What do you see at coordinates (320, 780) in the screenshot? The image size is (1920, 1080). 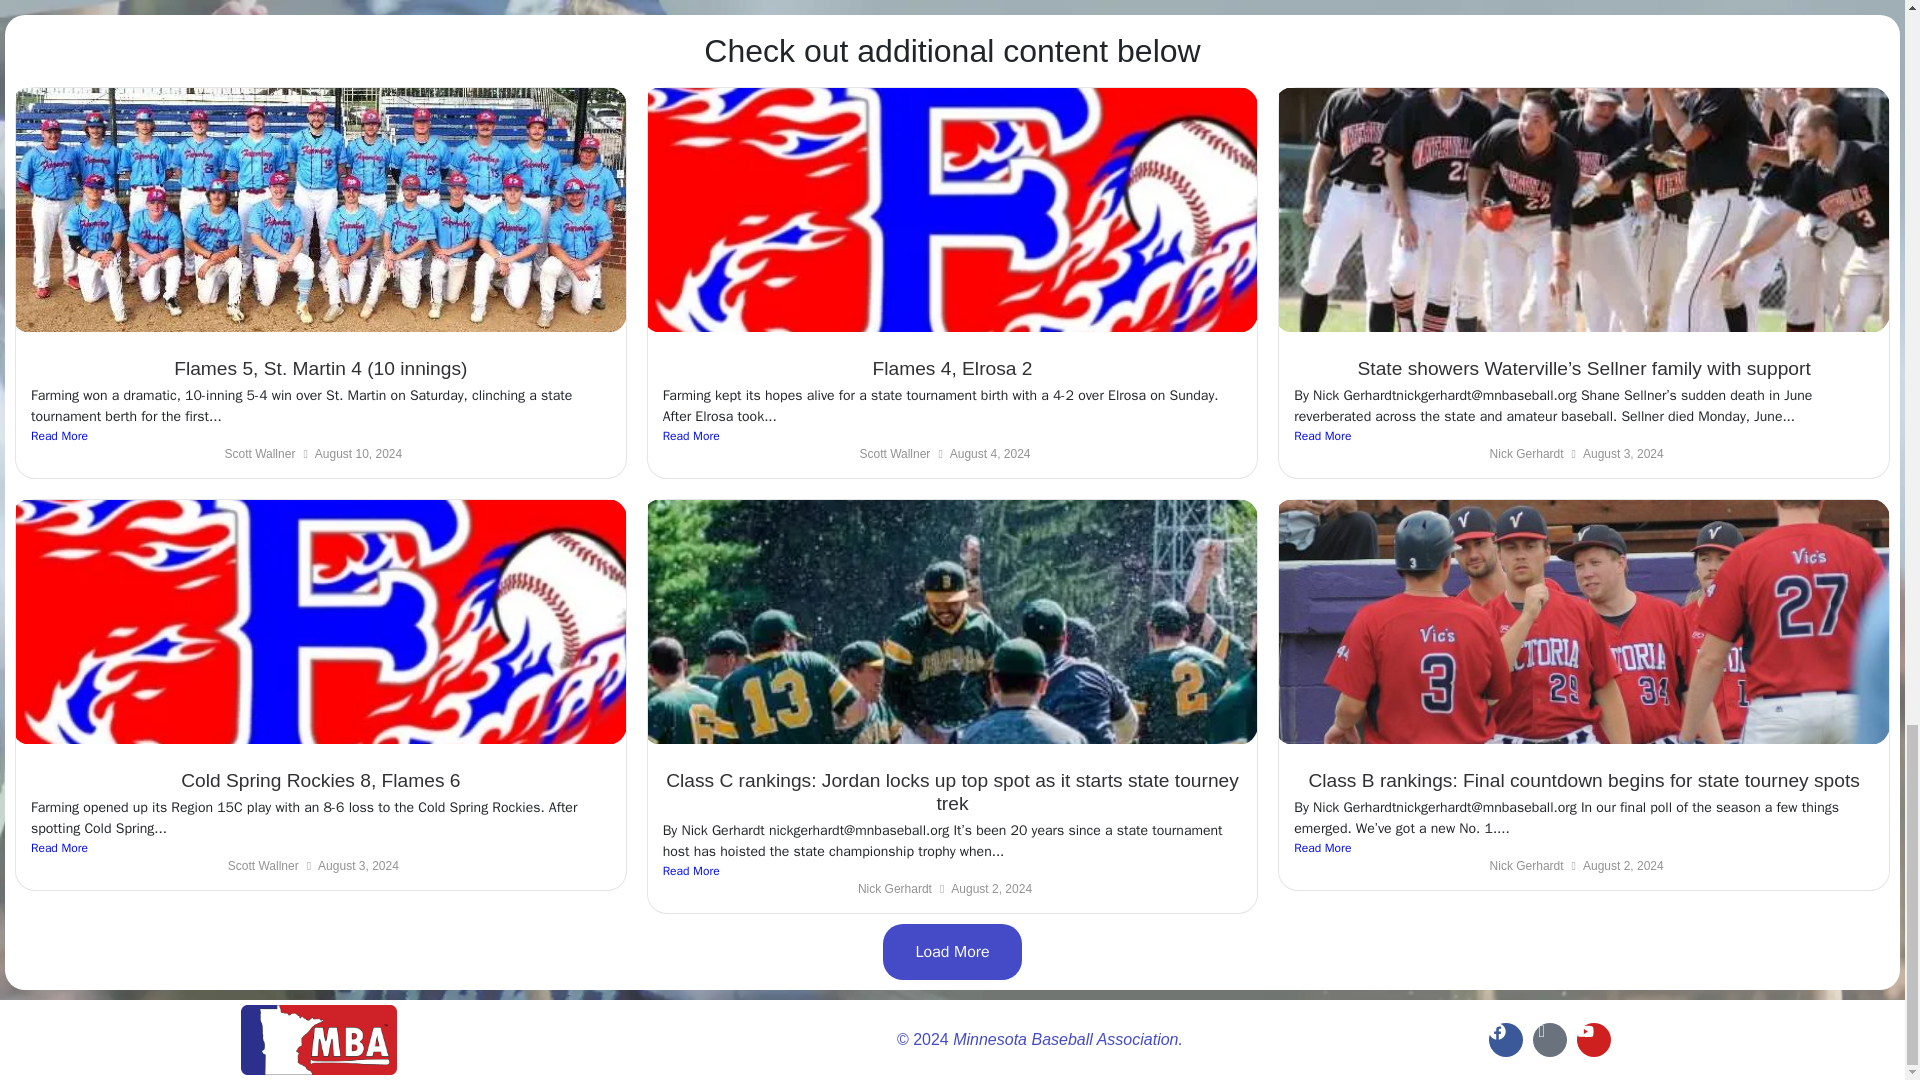 I see `Cold Spring Rockies 8, Flames 6` at bounding box center [320, 780].